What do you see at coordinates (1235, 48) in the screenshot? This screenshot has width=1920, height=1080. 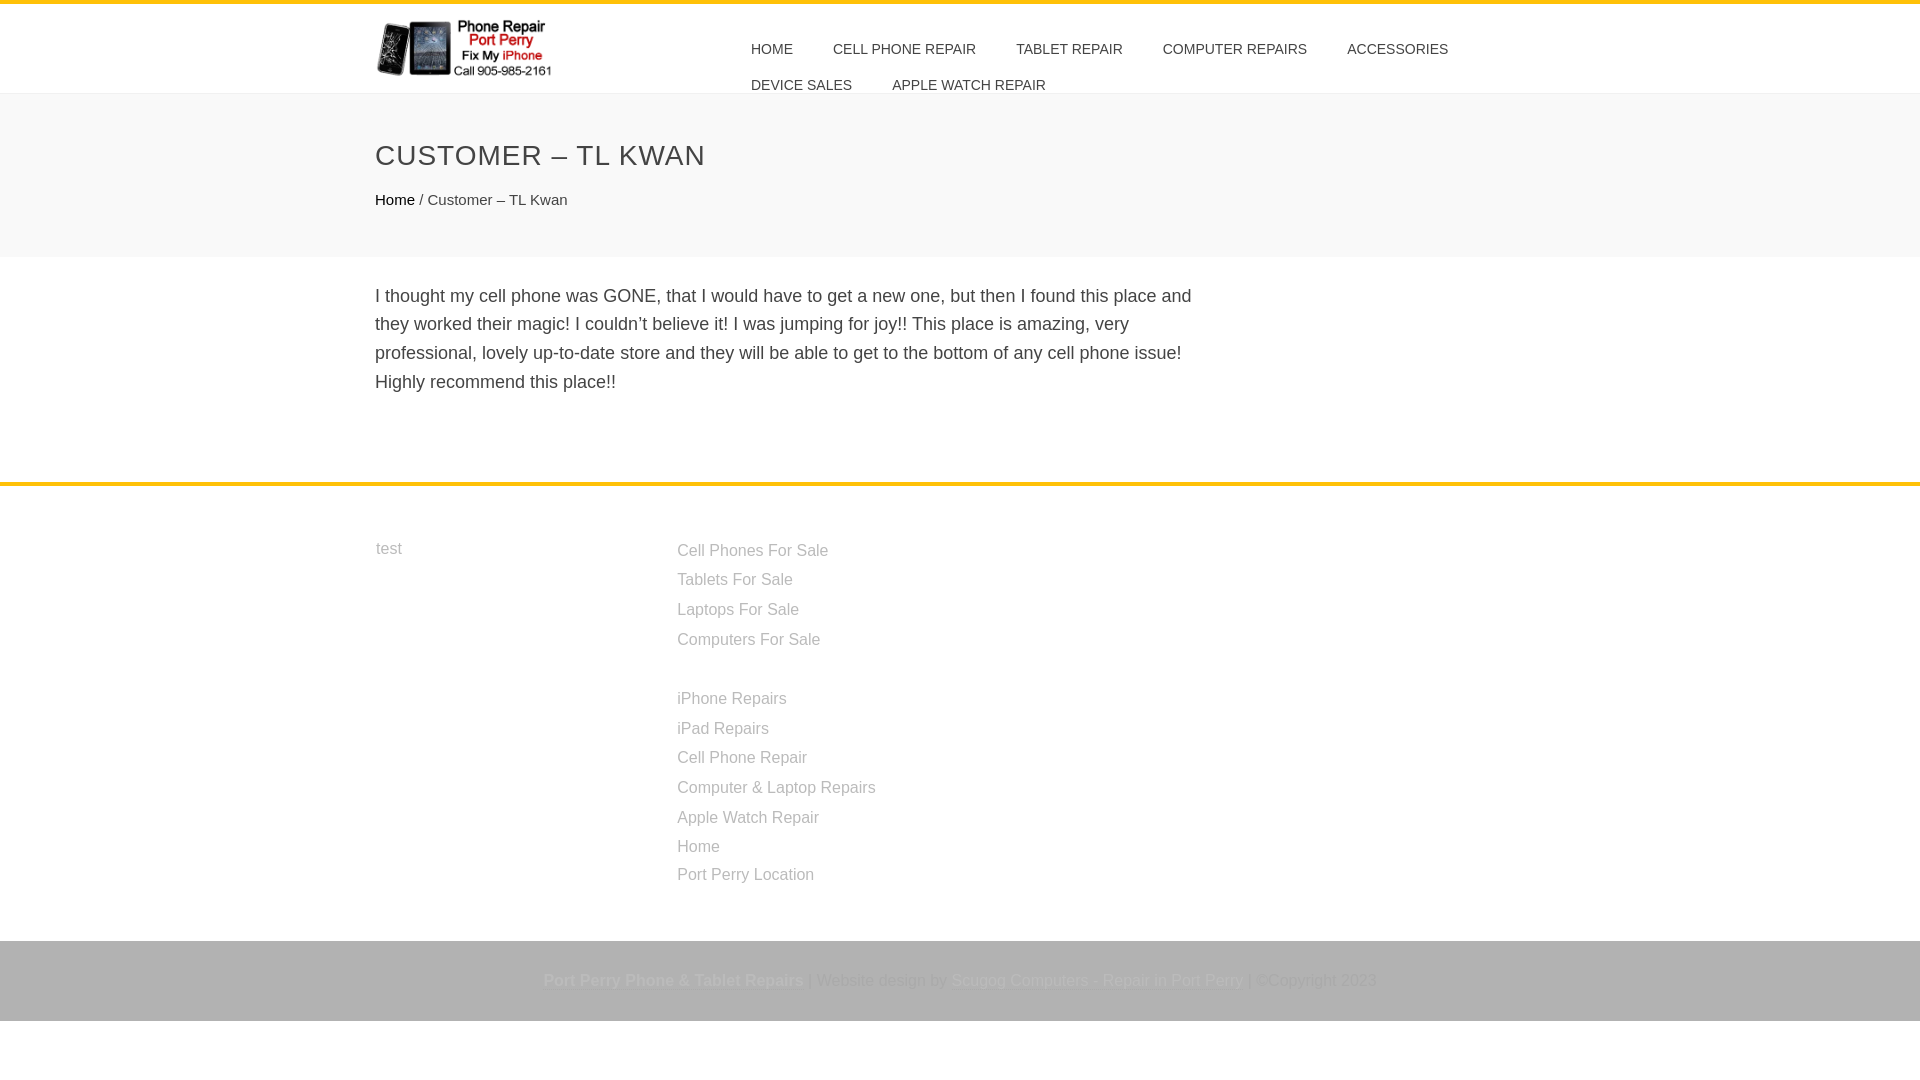 I see `COMPUTER REPAIRS` at bounding box center [1235, 48].